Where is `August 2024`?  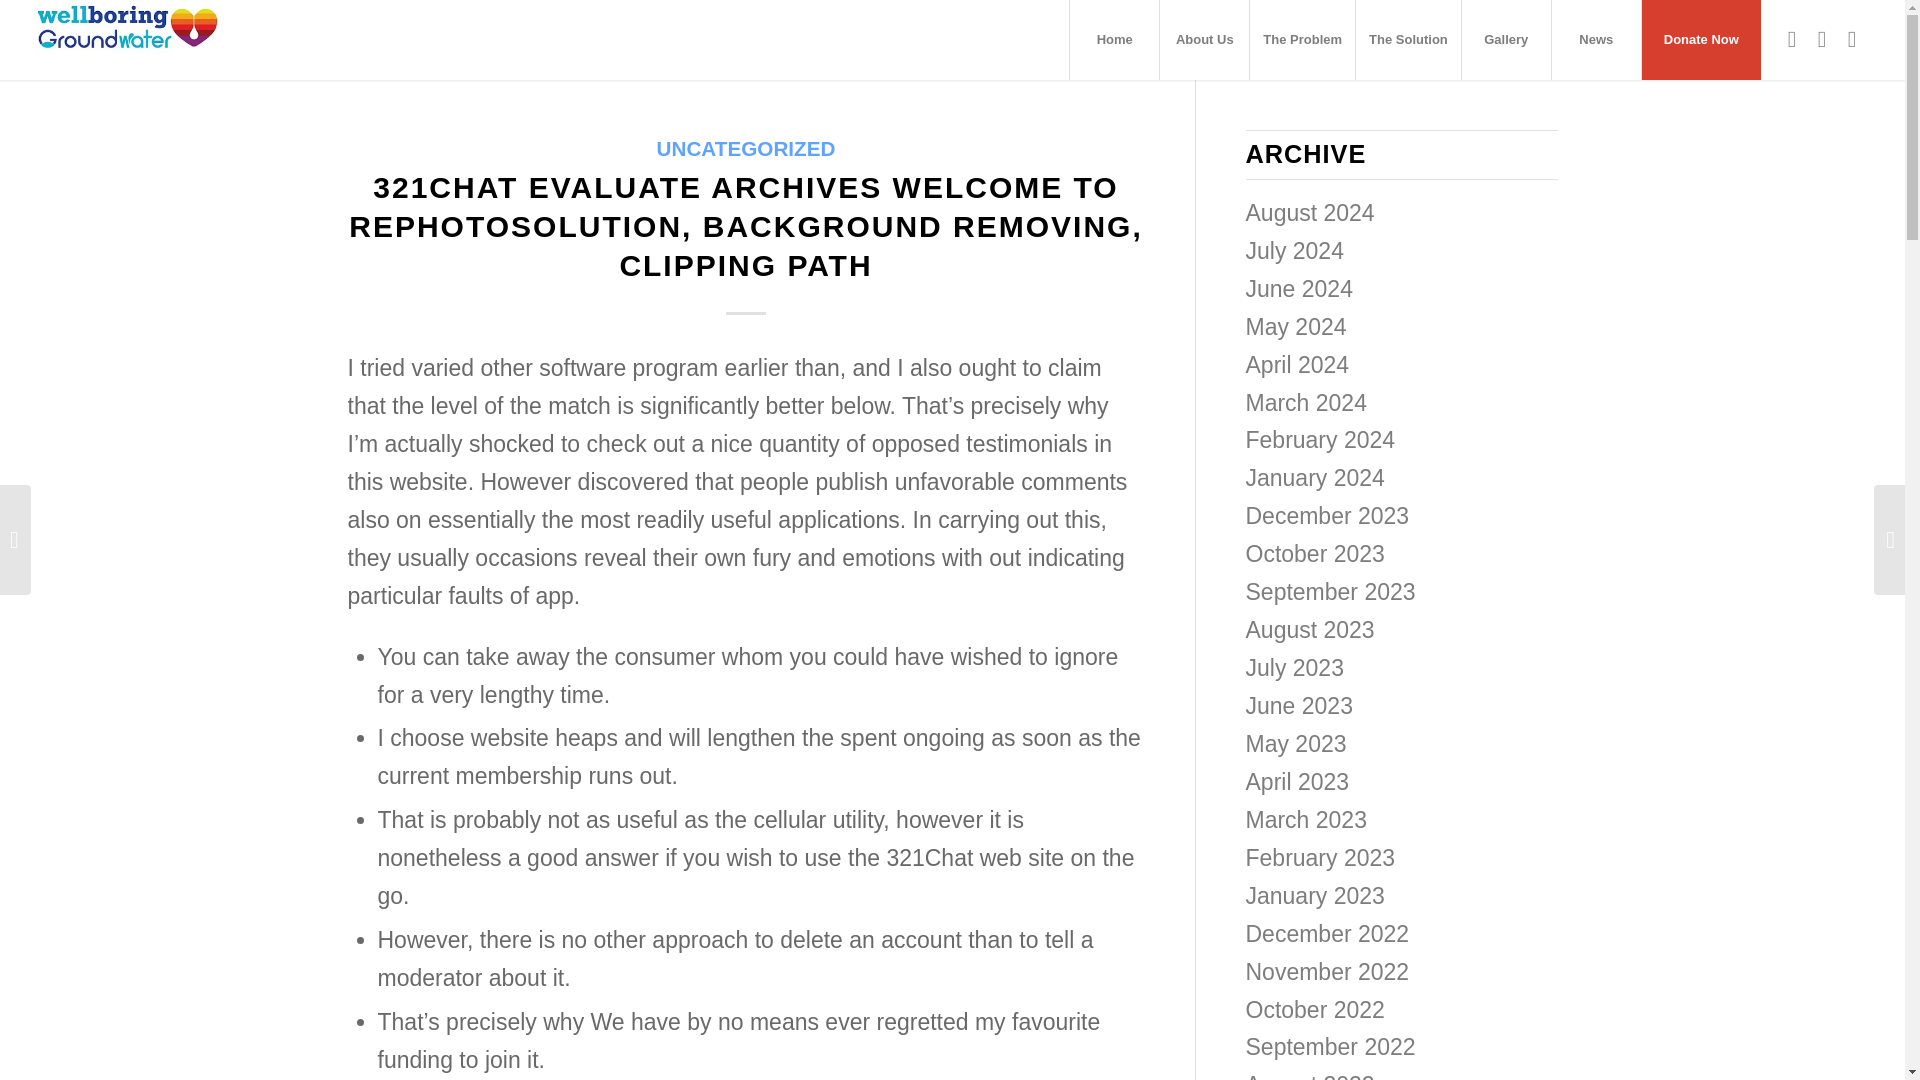
August 2024 is located at coordinates (1310, 212).